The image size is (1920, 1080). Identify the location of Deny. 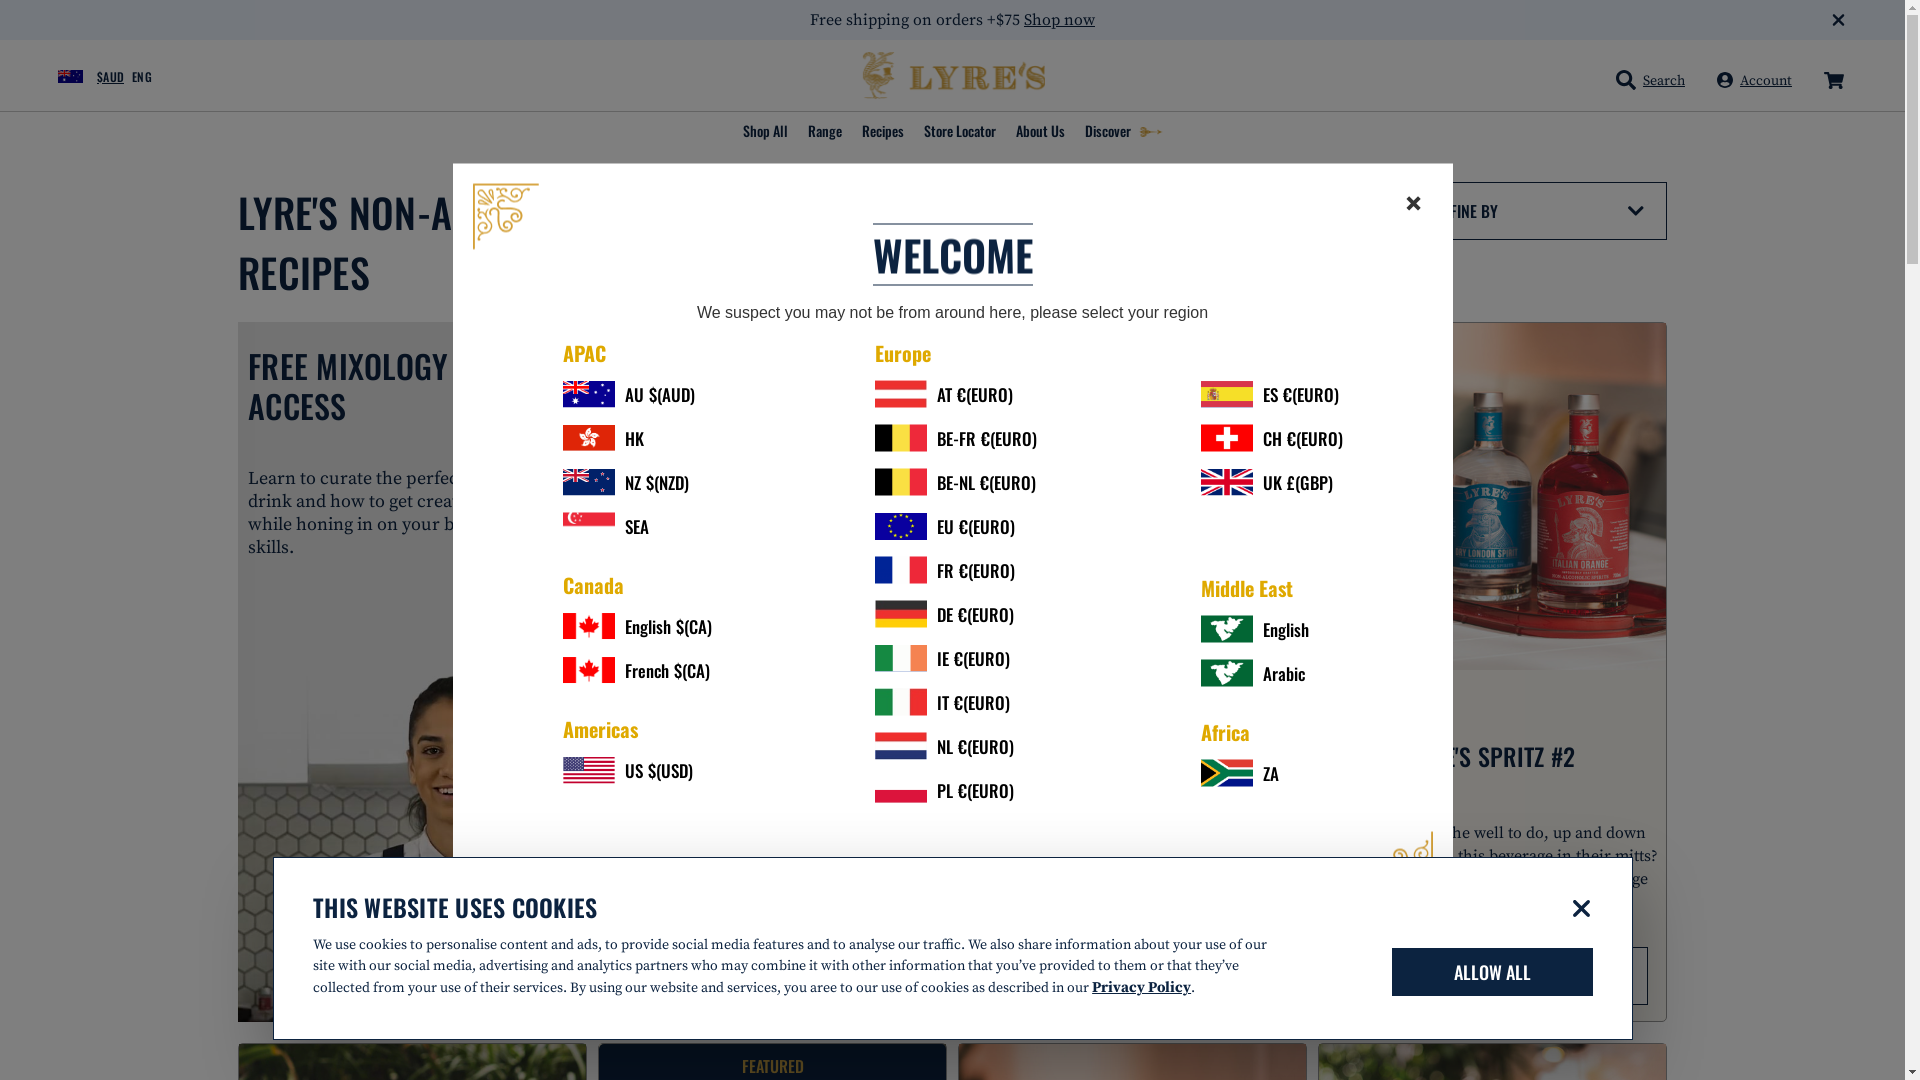
(1582, 908).